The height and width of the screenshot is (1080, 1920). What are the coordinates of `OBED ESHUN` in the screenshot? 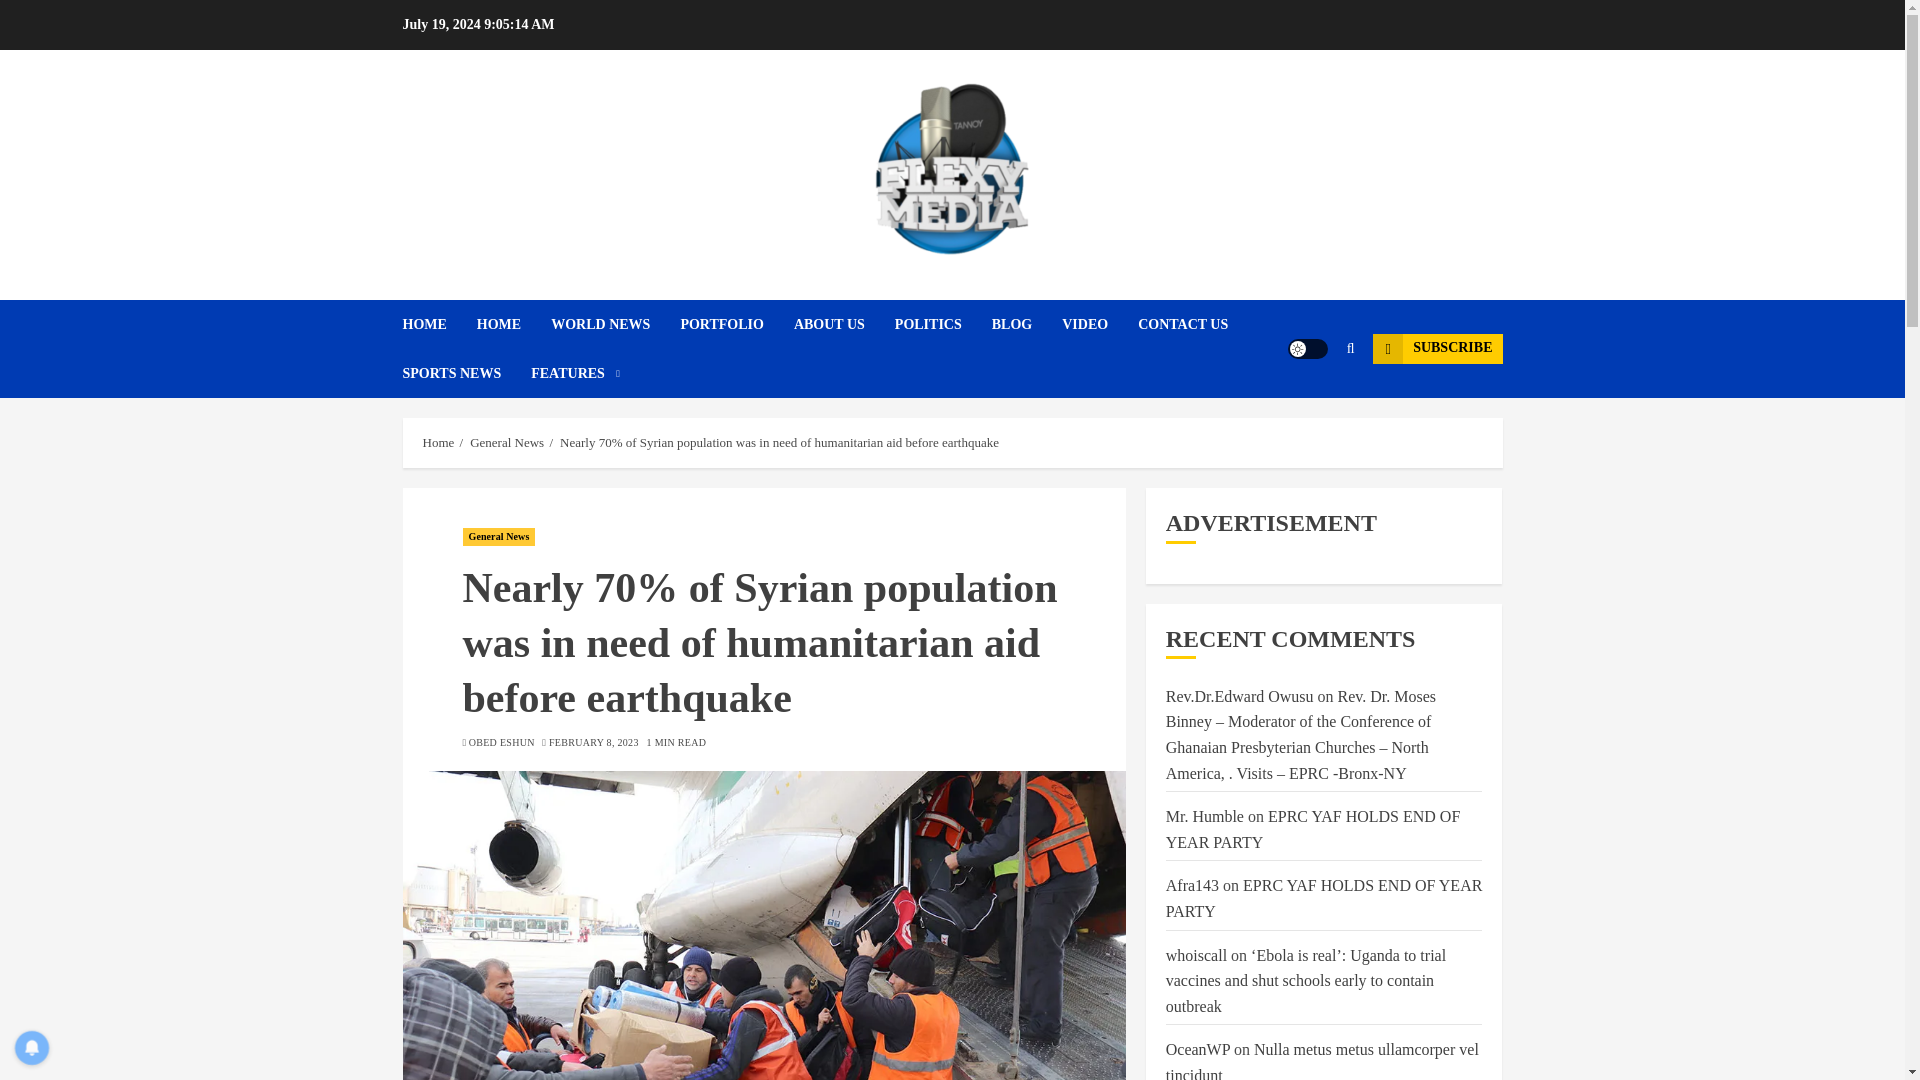 It's located at (502, 742).